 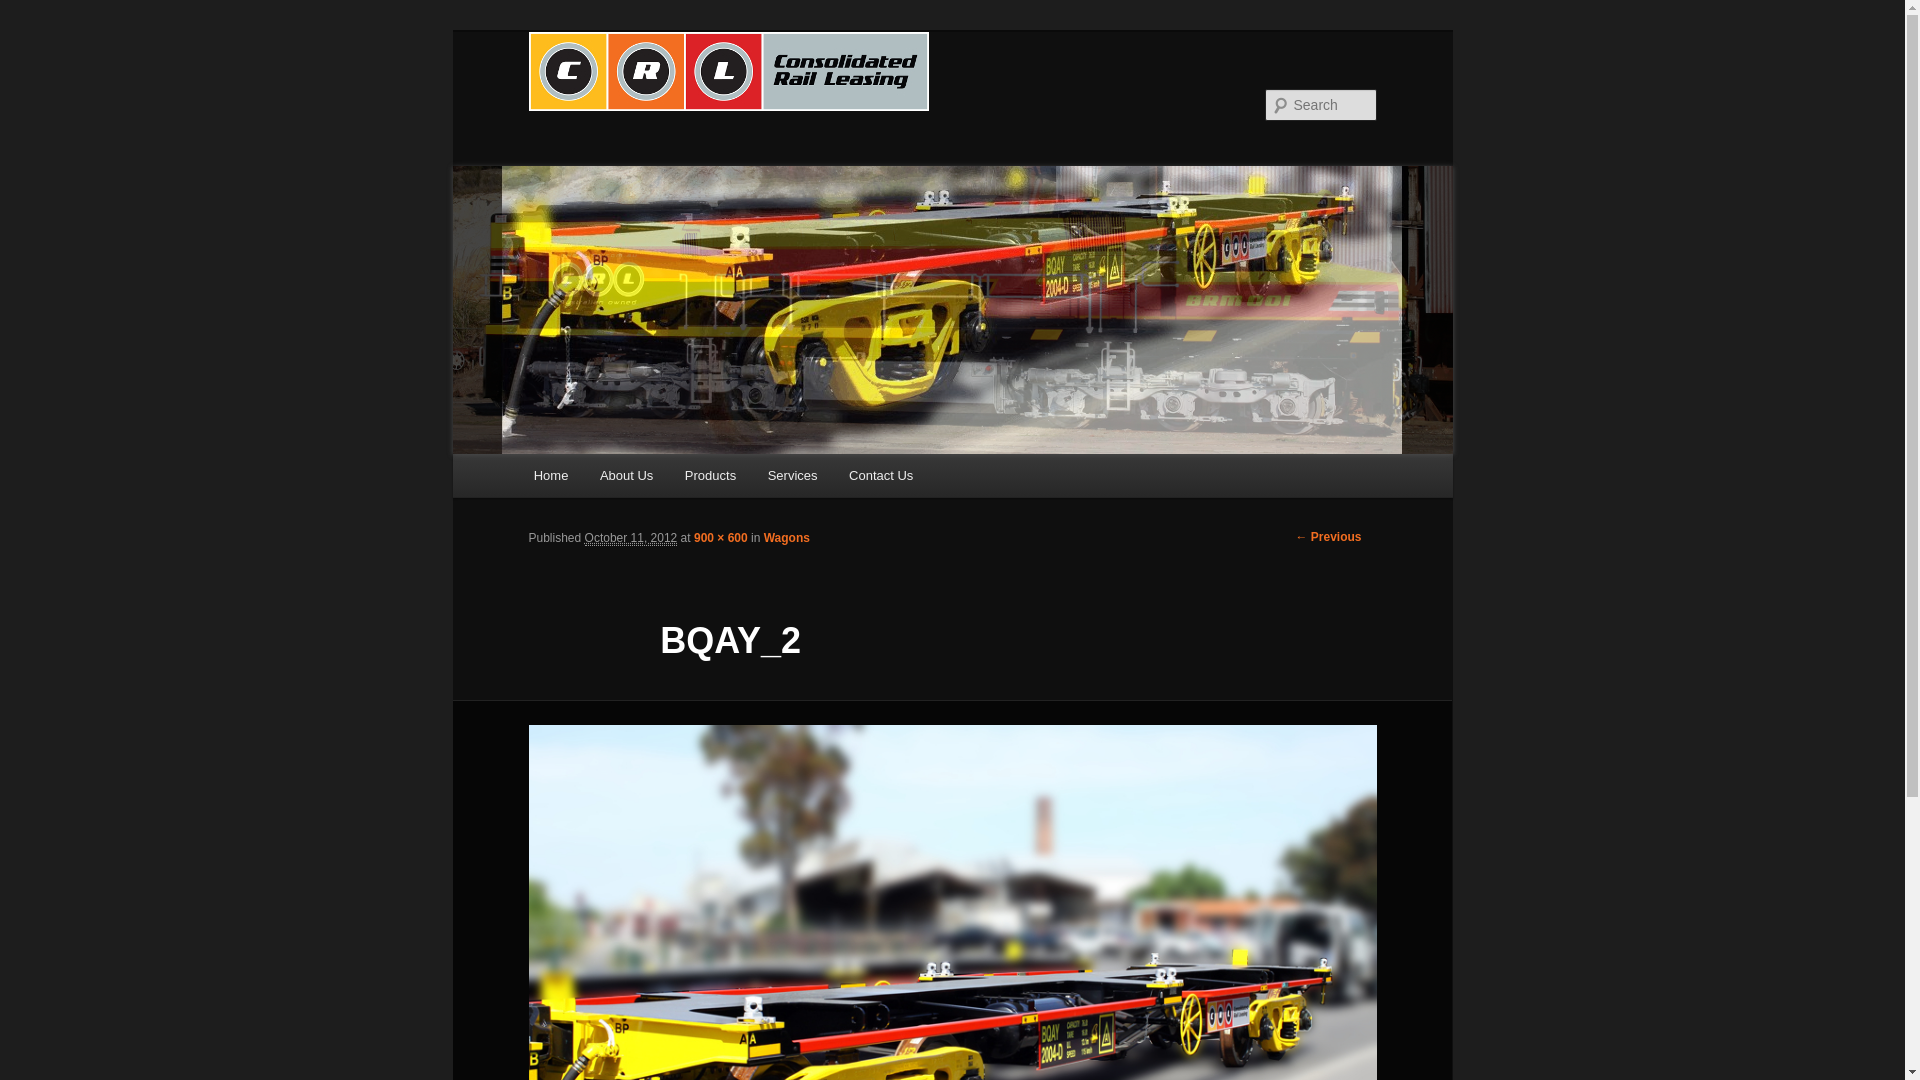 I want to click on Services, so click(x=792, y=476).